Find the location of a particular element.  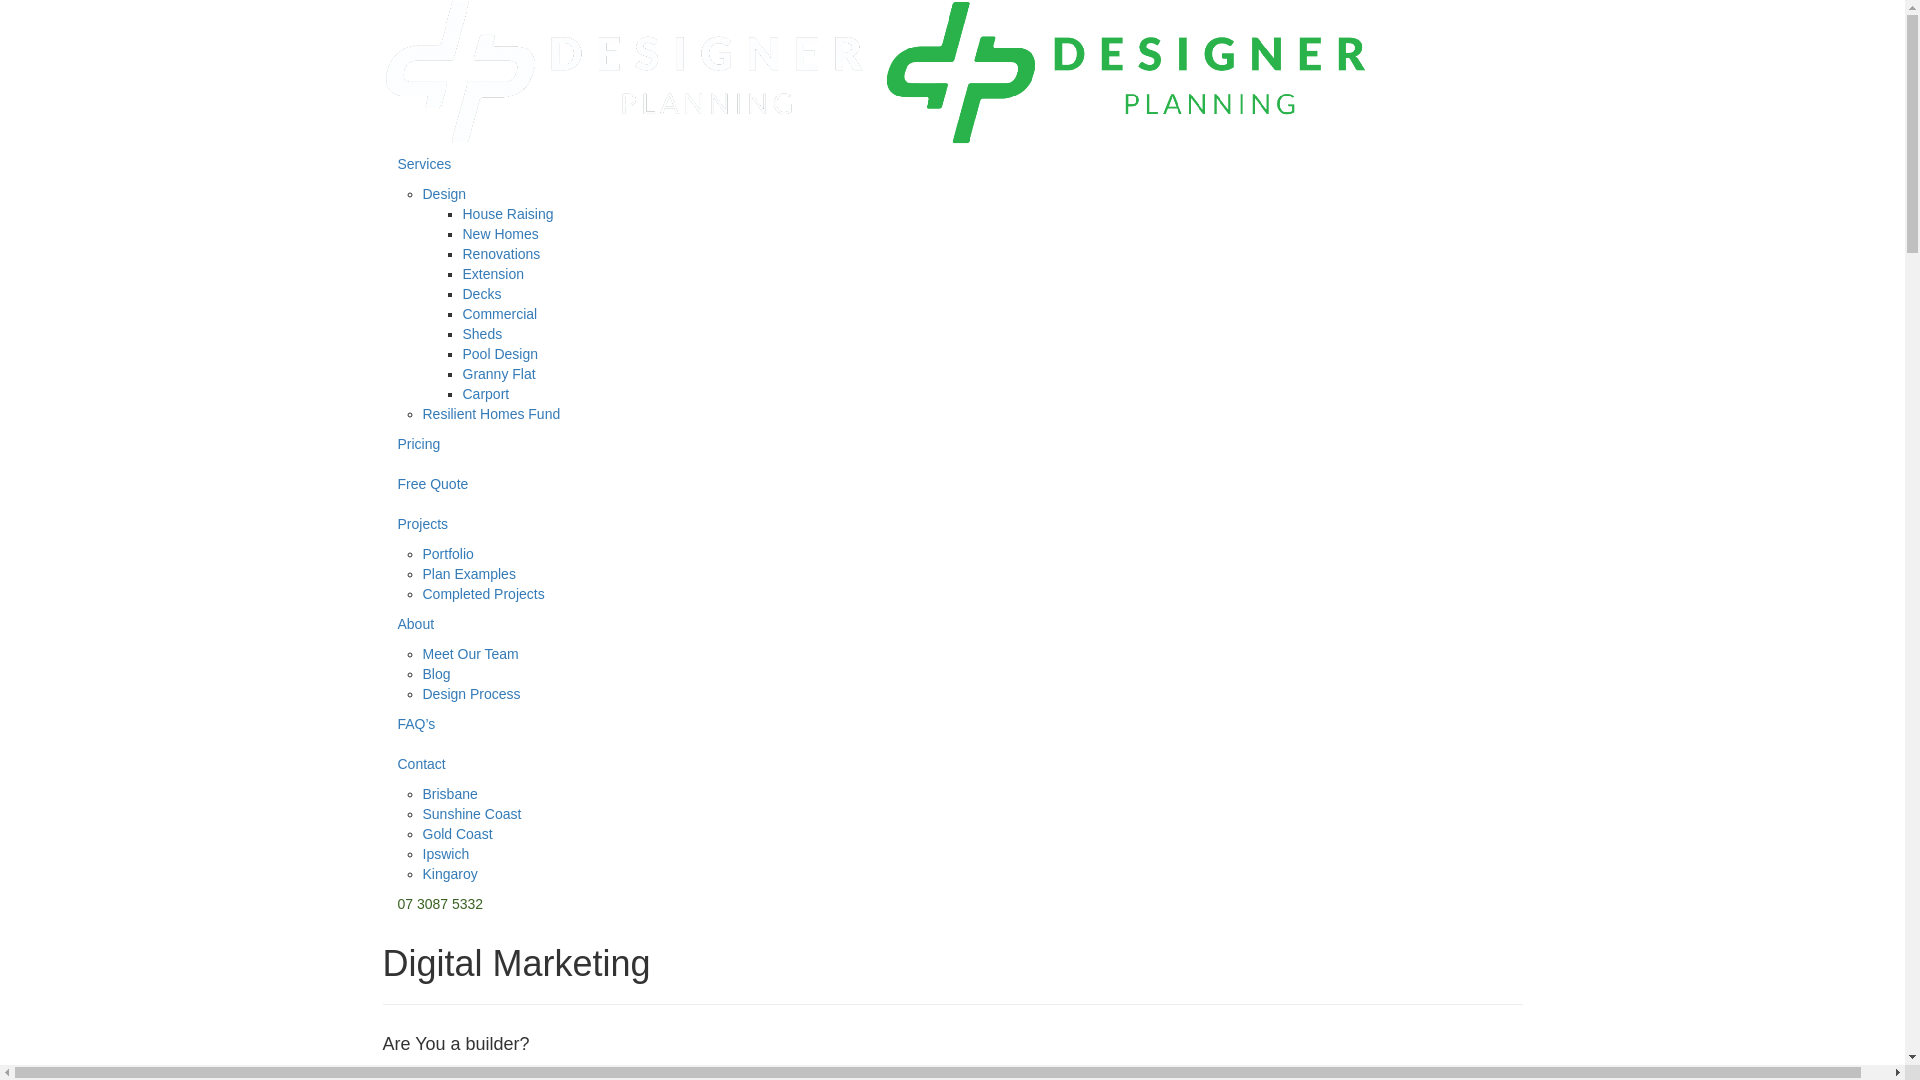

Completed Projects is located at coordinates (483, 594).